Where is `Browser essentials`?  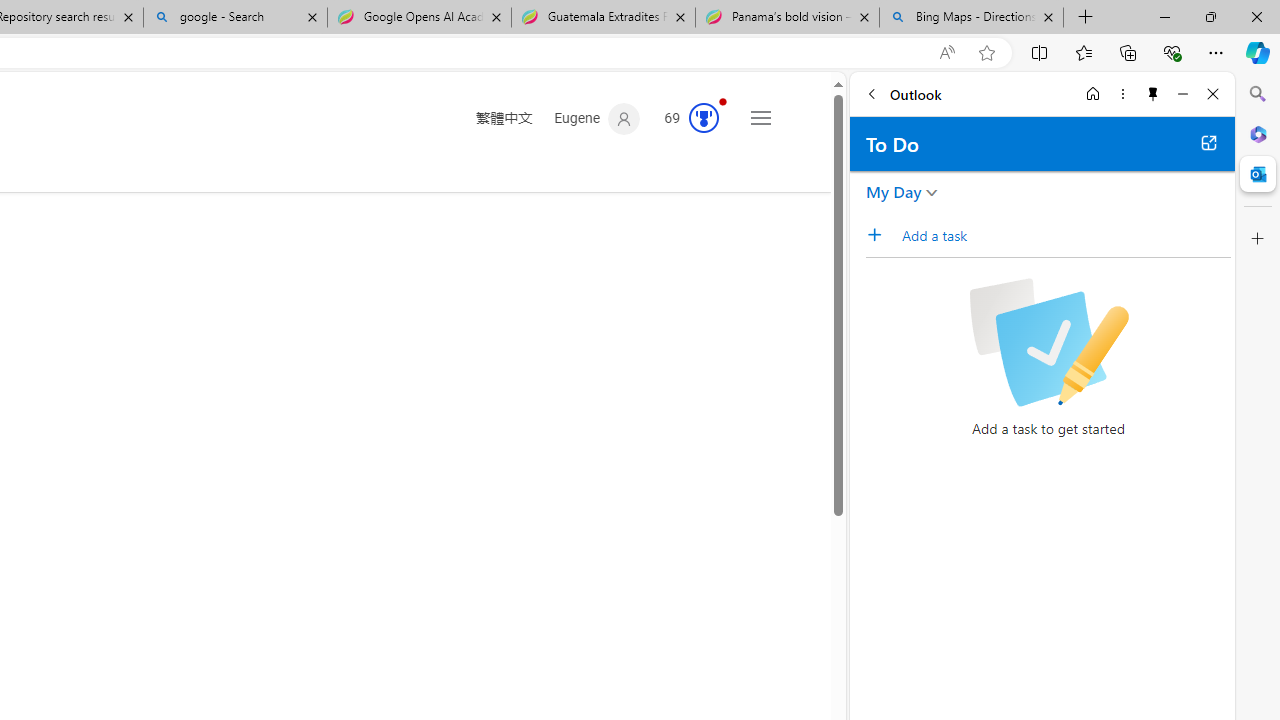
Browser essentials is located at coordinates (1172, 52).